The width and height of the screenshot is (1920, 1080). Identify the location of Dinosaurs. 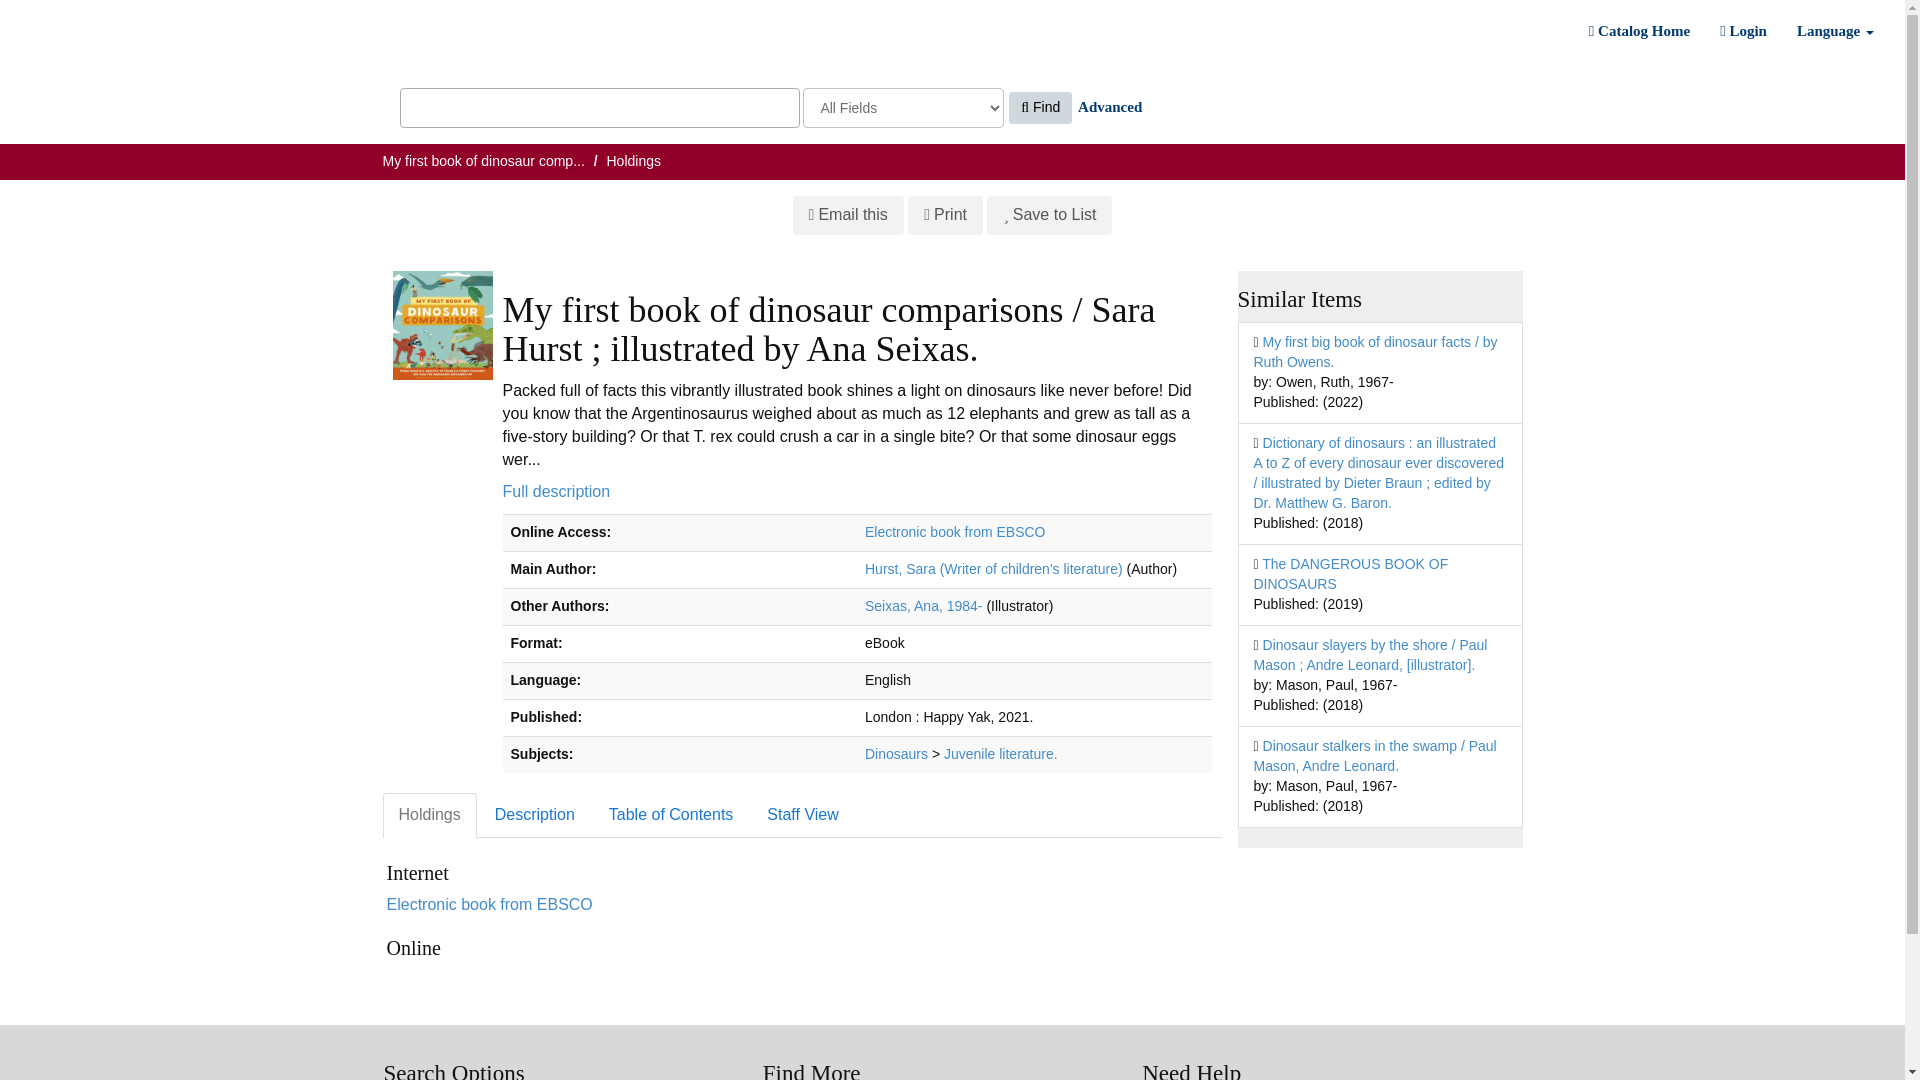
(896, 754).